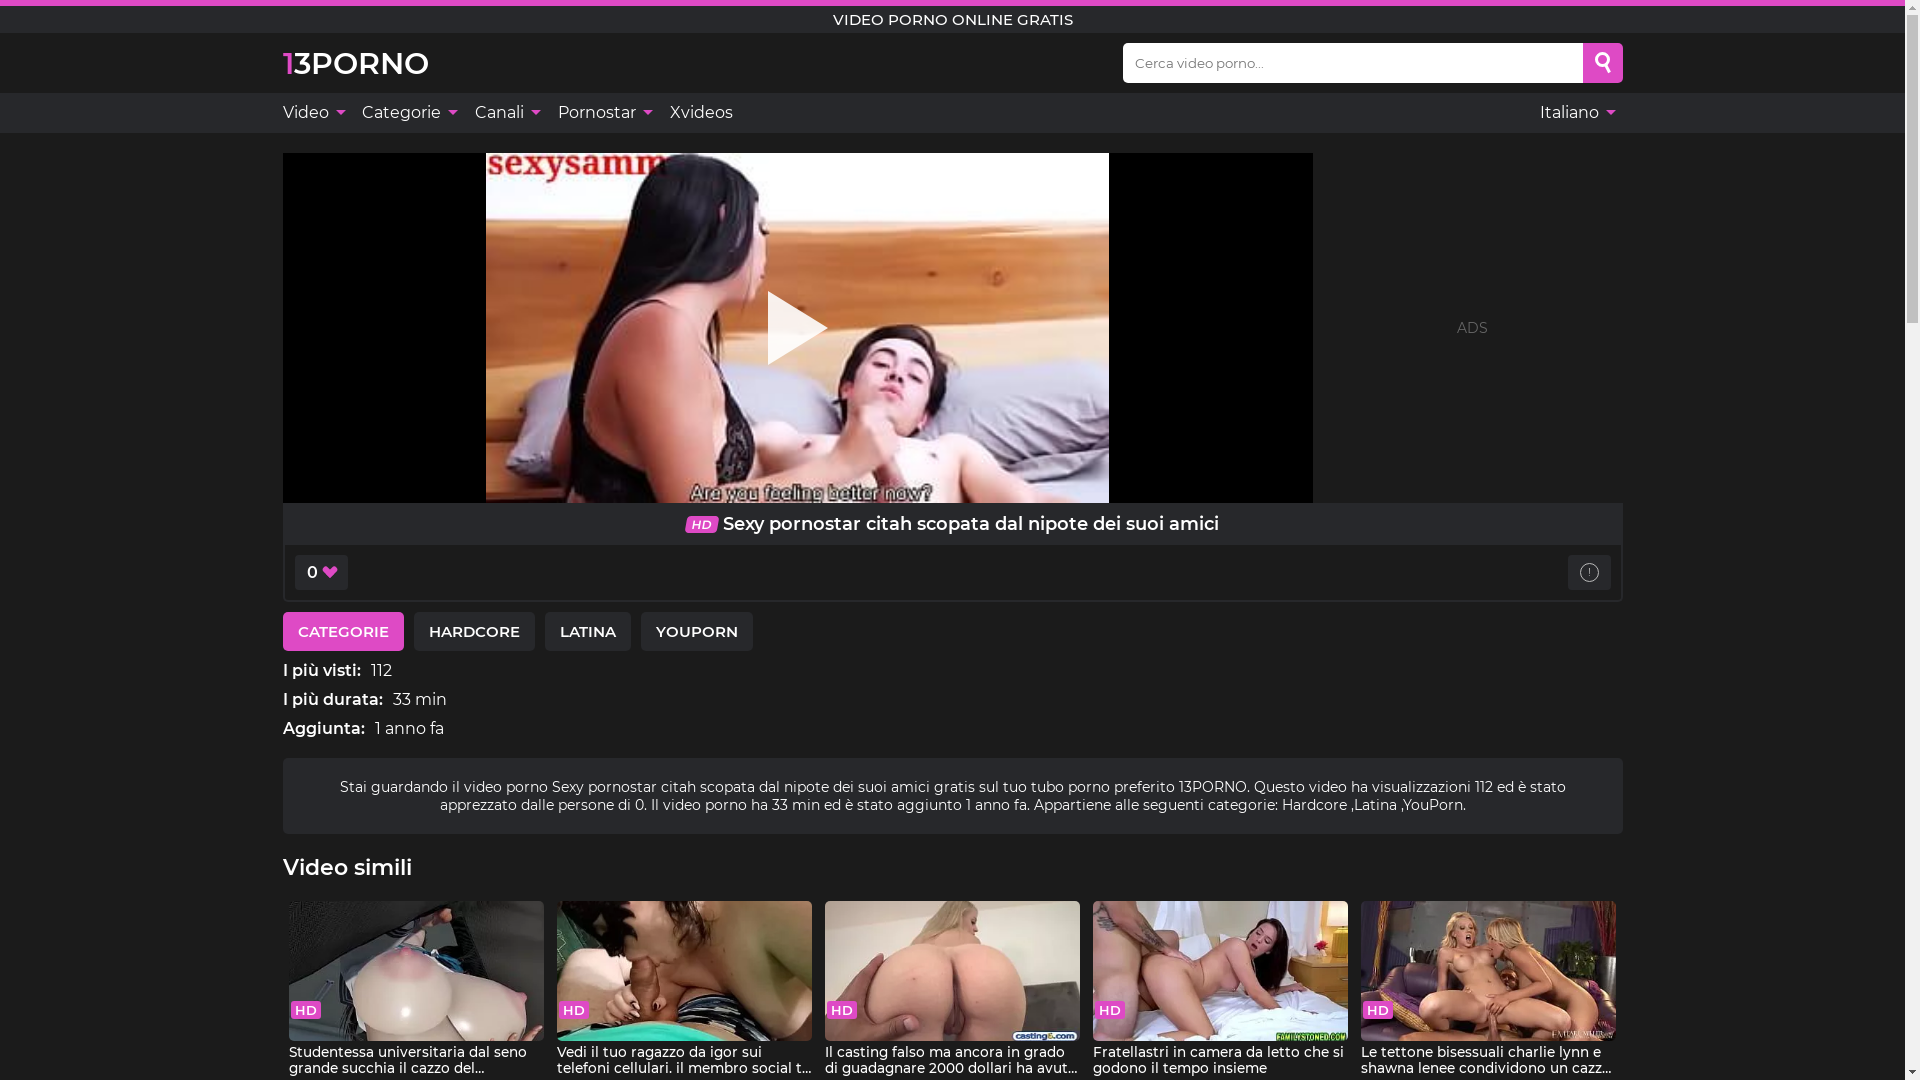 The width and height of the screenshot is (1920, 1080). I want to click on Video, so click(316, 113).